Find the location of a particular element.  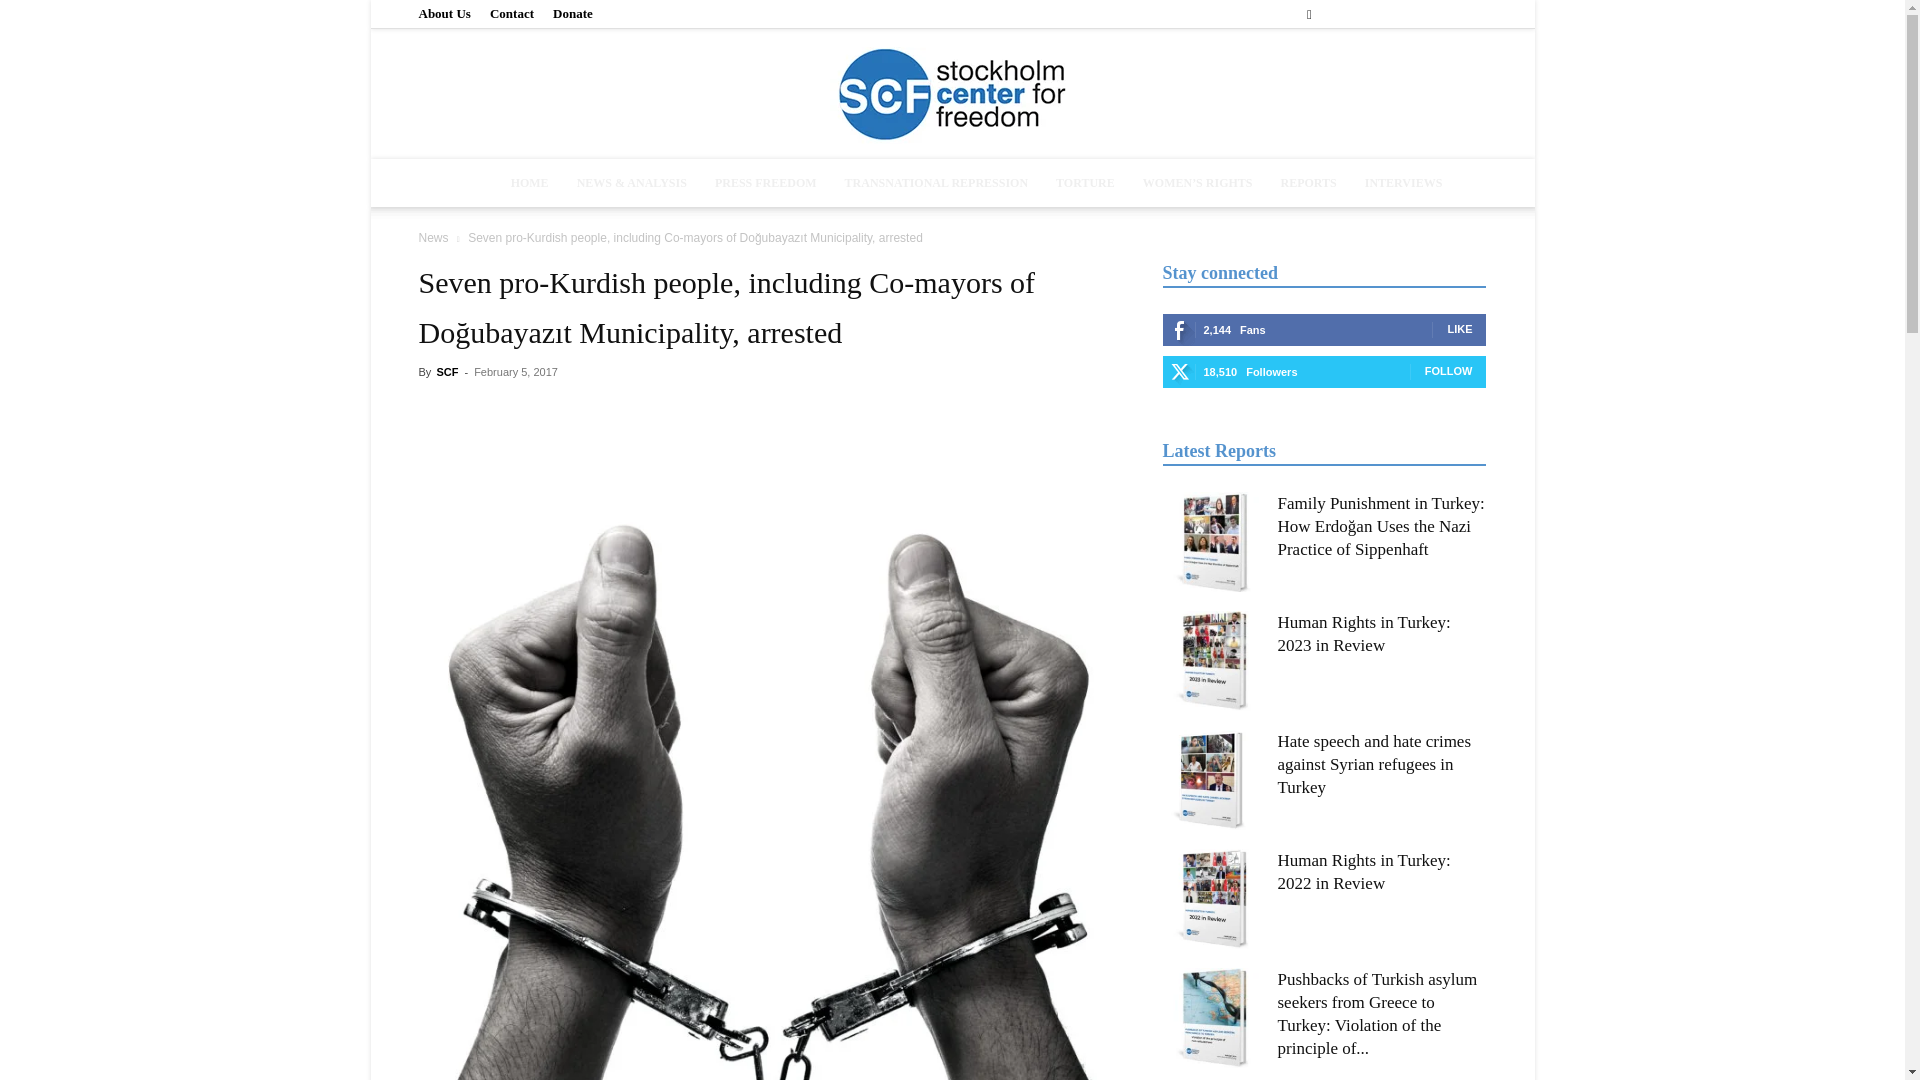

INTERVIEWS is located at coordinates (1404, 182).